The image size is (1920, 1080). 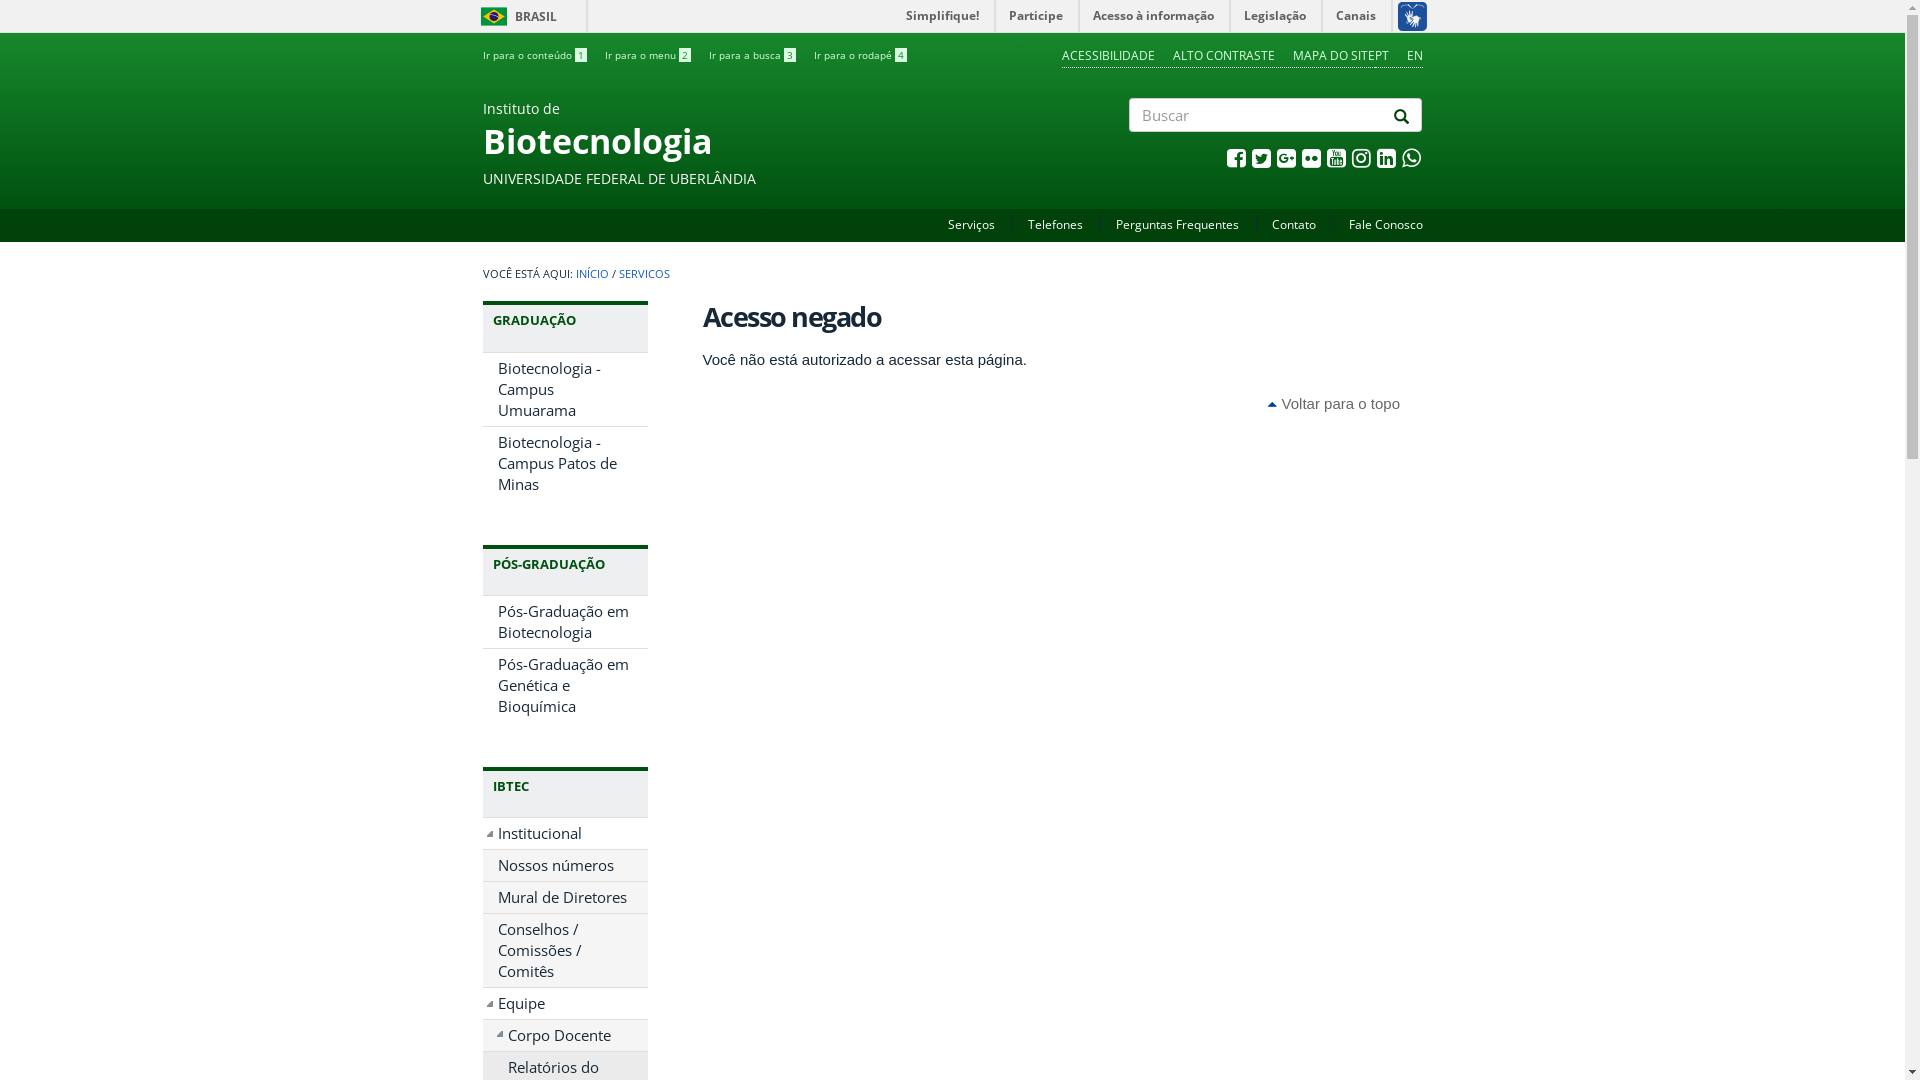 What do you see at coordinates (564, 834) in the screenshot?
I see `Institucional` at bounding box center [564, 834].